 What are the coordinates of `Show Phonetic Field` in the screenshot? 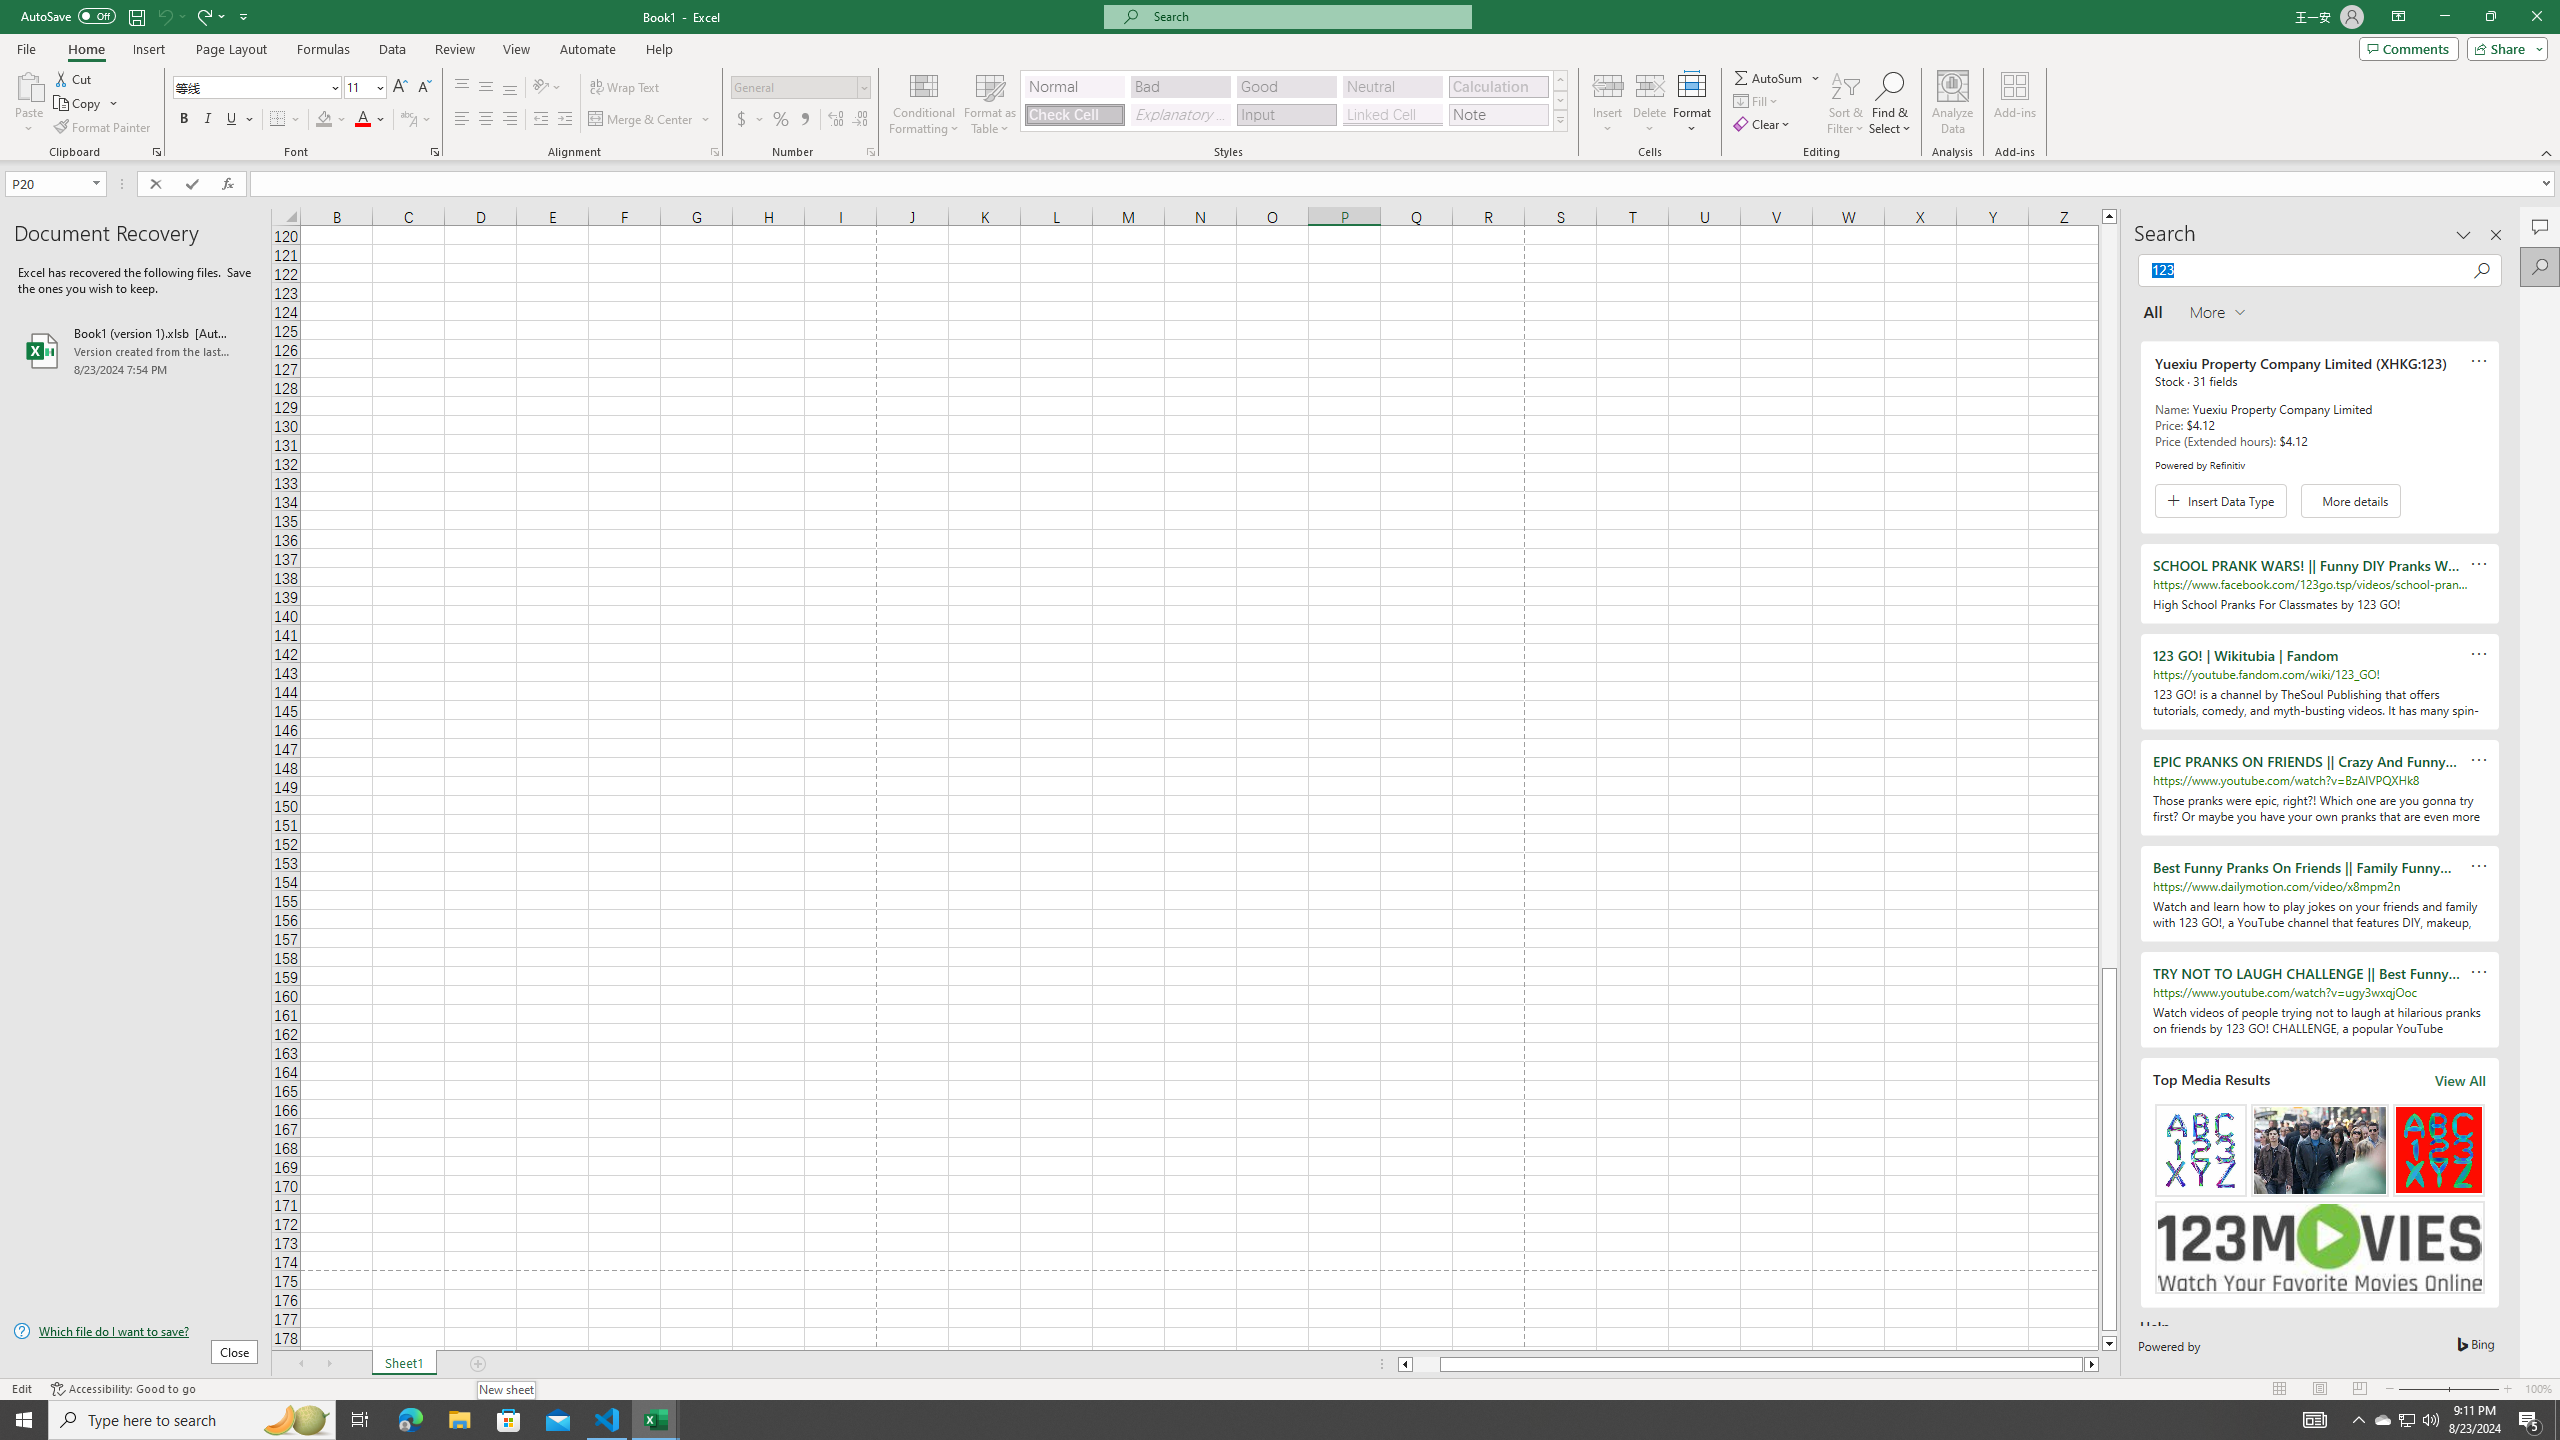 It's located at (408, 120).